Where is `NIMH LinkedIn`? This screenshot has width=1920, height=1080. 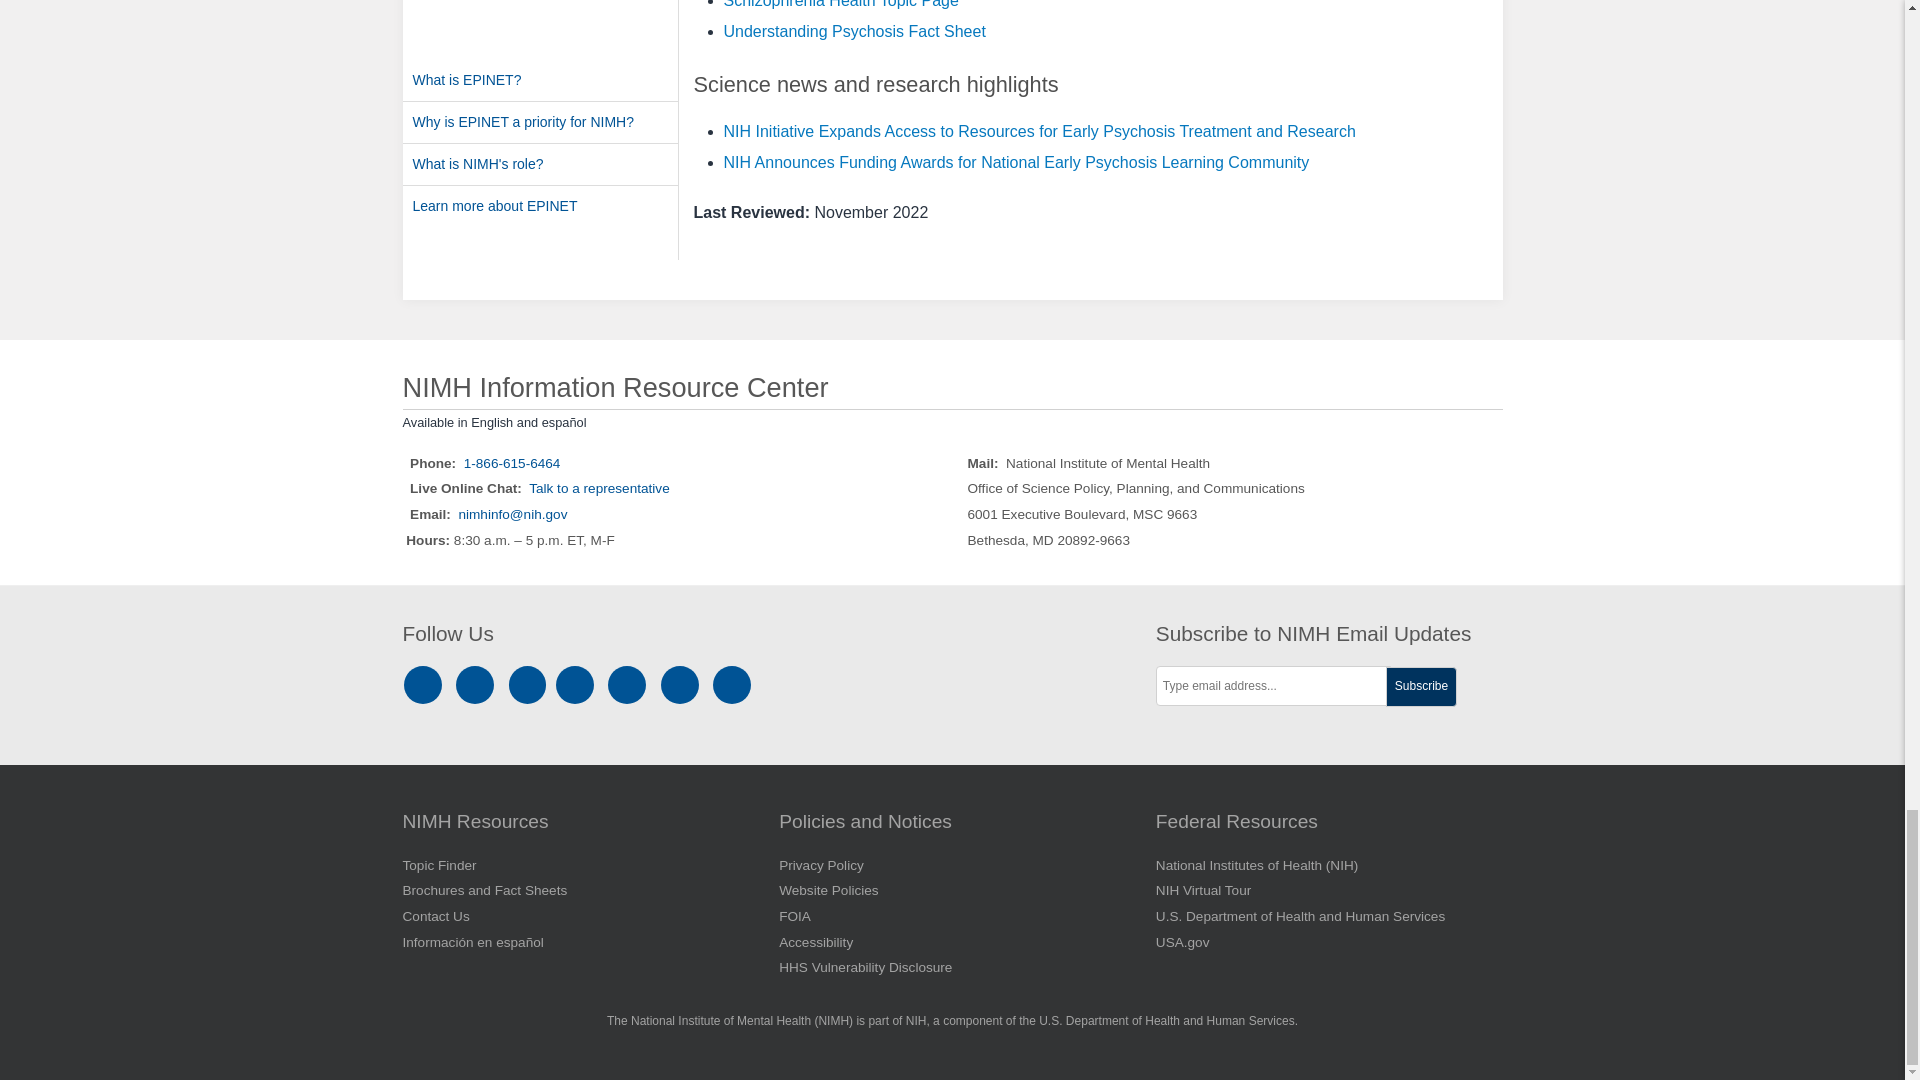 NIMH LinkedIn is located at coordinates (530, 684).